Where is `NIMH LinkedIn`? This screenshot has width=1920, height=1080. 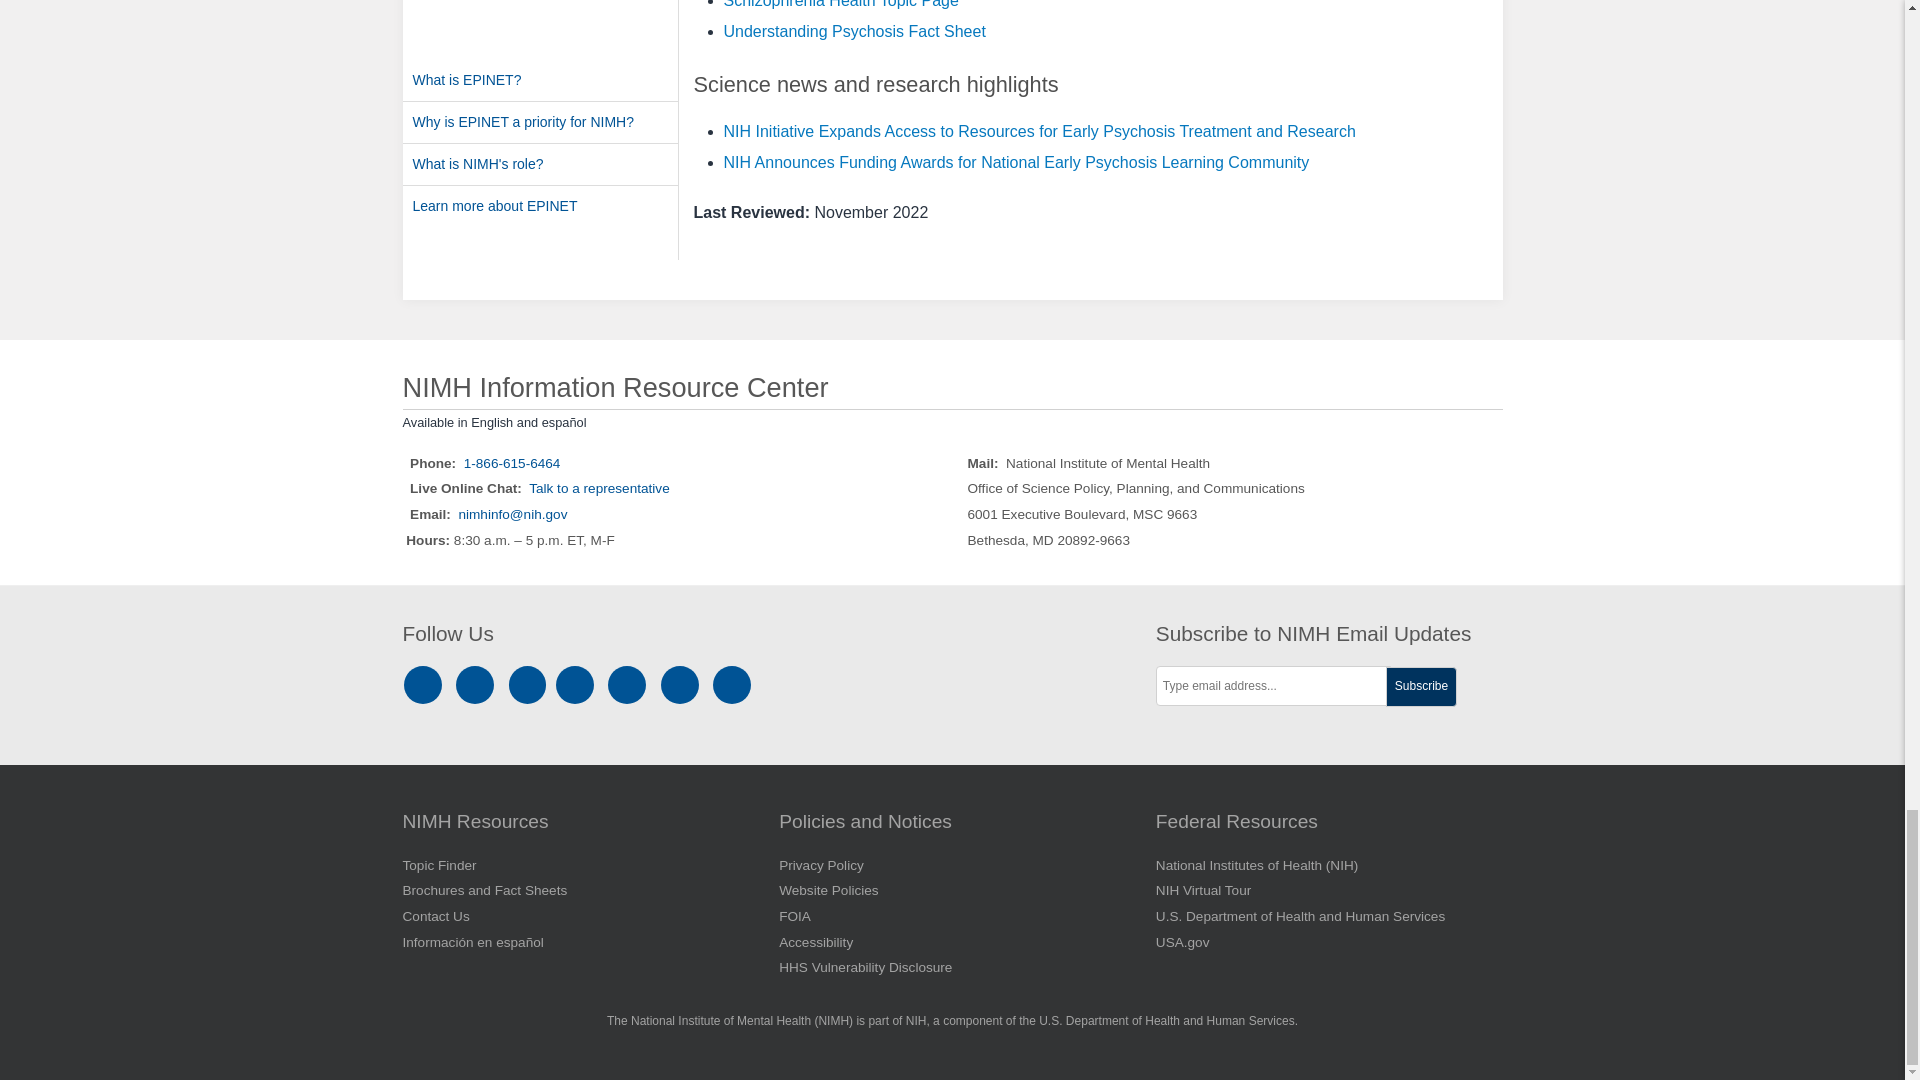 NIMH LinkedIn is located at coordinates (530, 684).